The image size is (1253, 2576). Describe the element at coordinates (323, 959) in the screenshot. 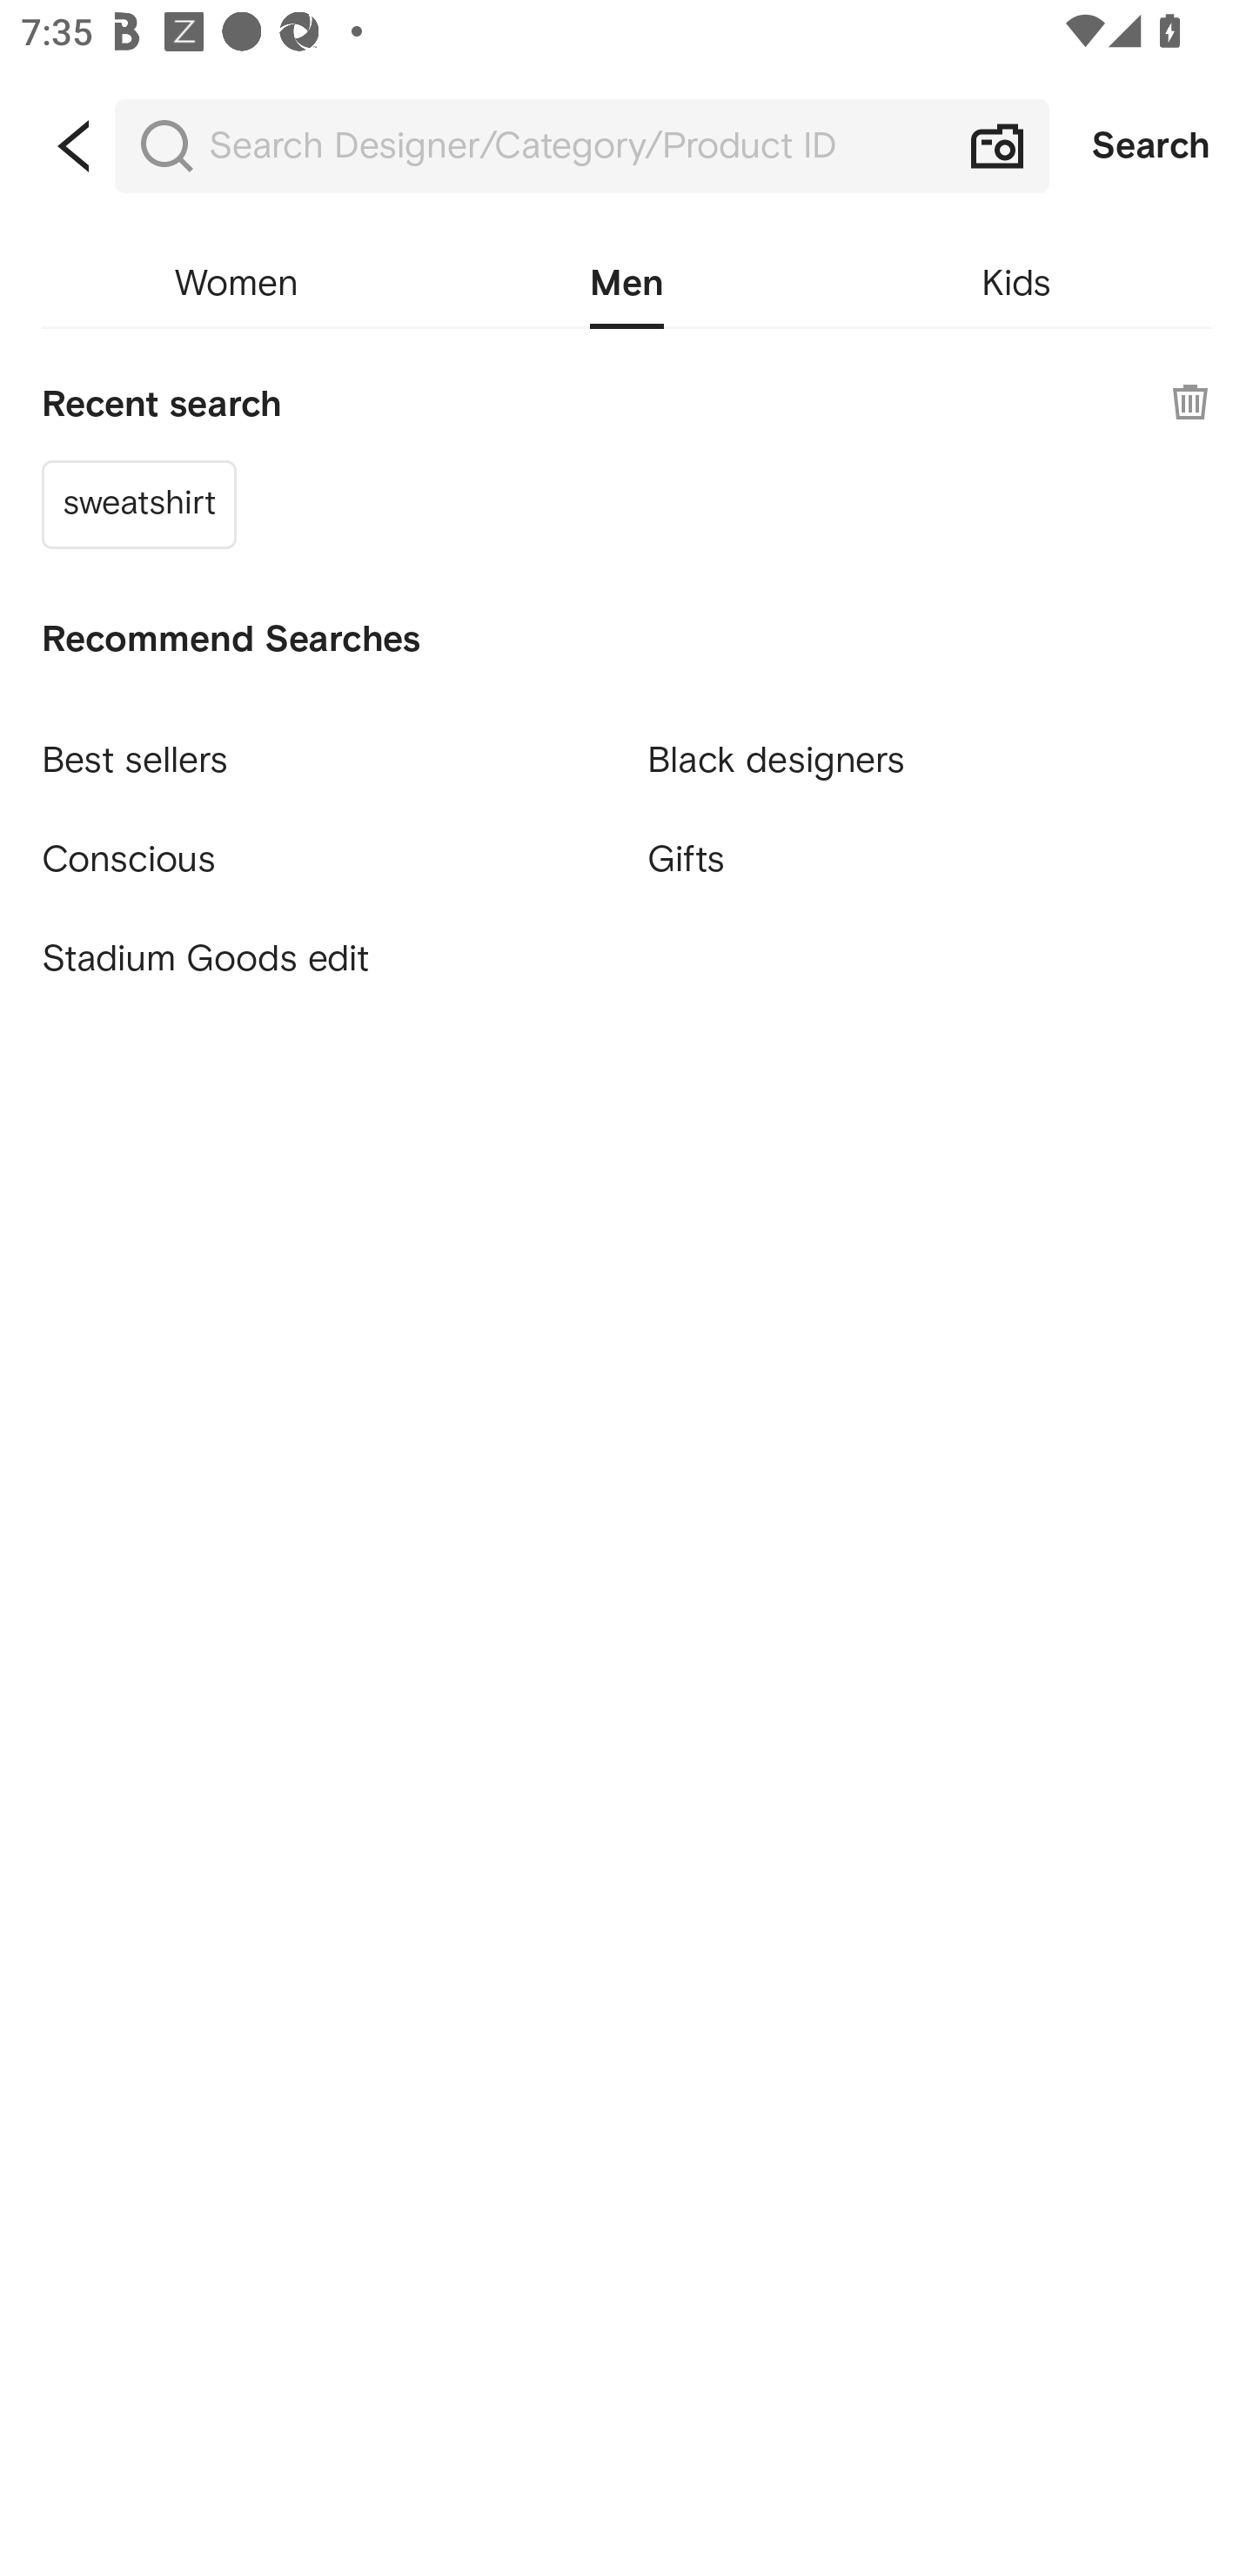

I see `Stadium Goods edit` at that location.